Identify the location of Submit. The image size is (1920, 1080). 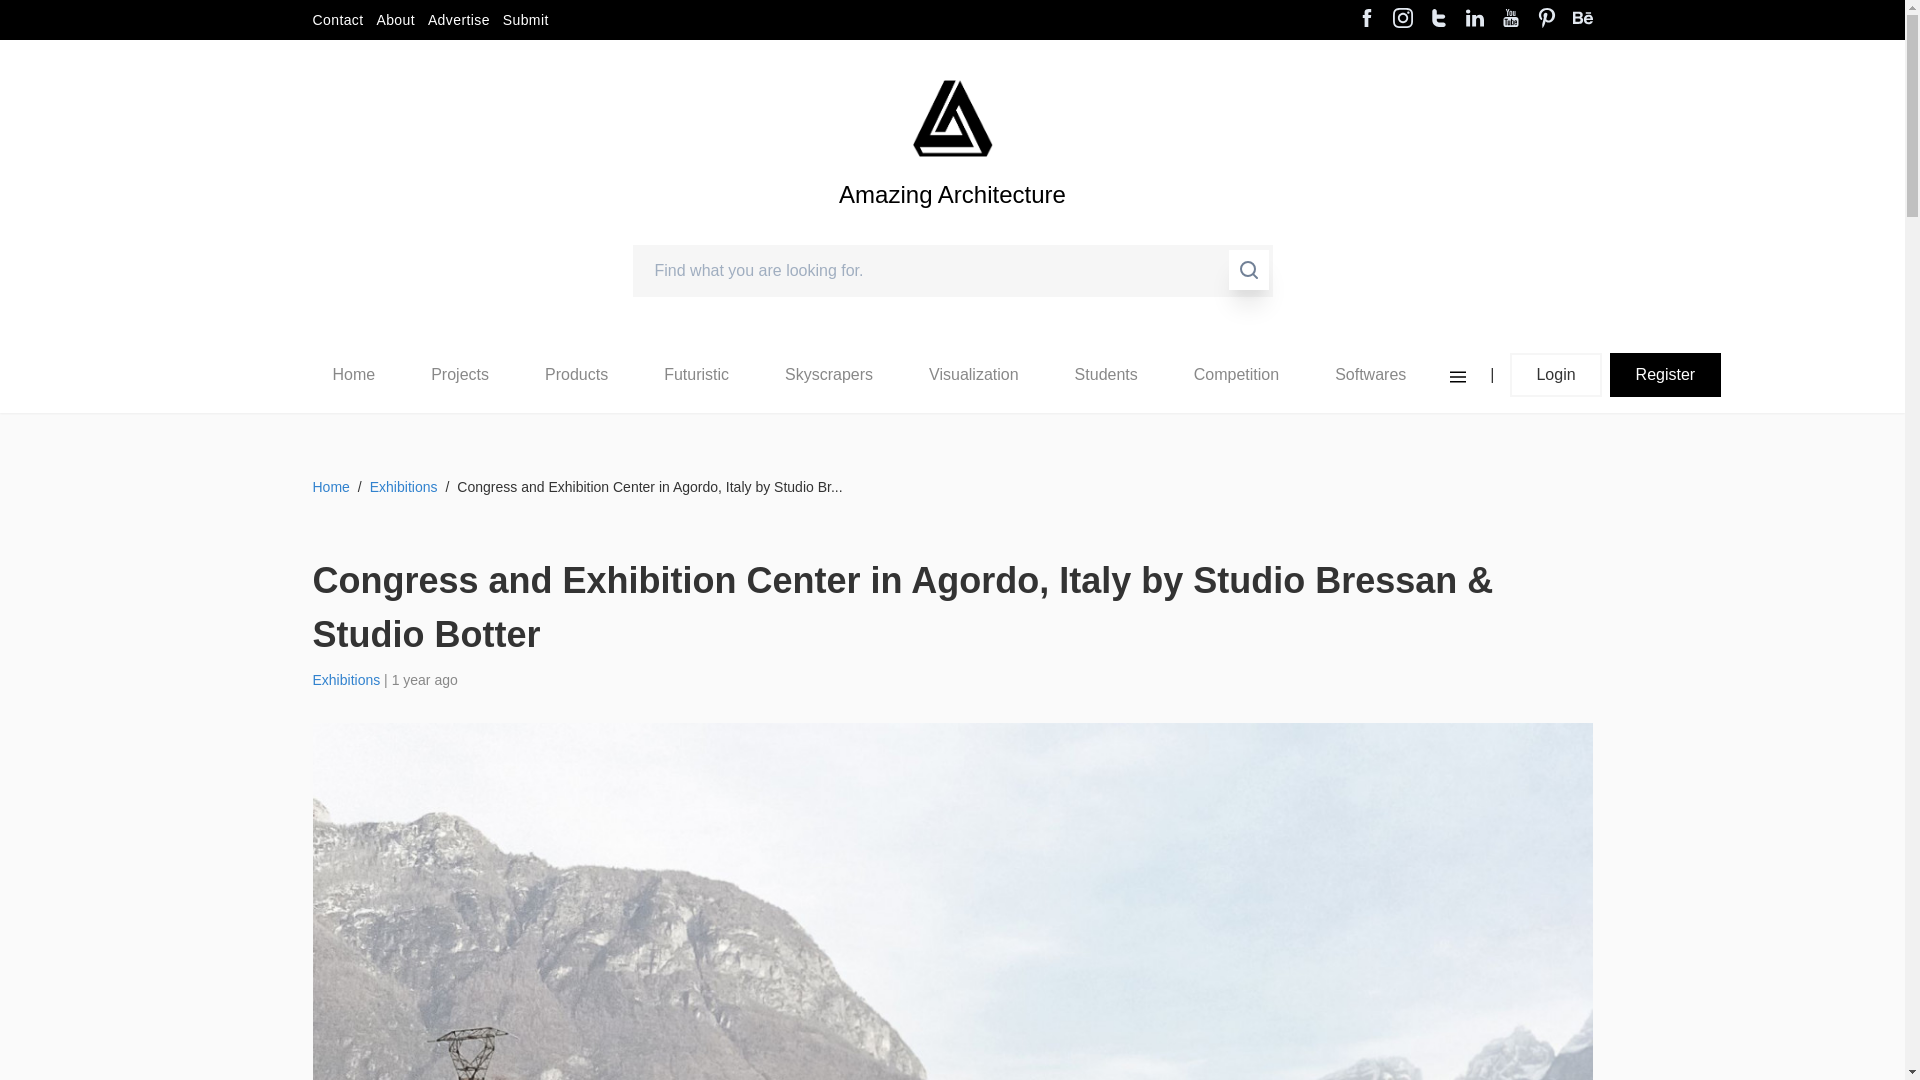
(526, 20).